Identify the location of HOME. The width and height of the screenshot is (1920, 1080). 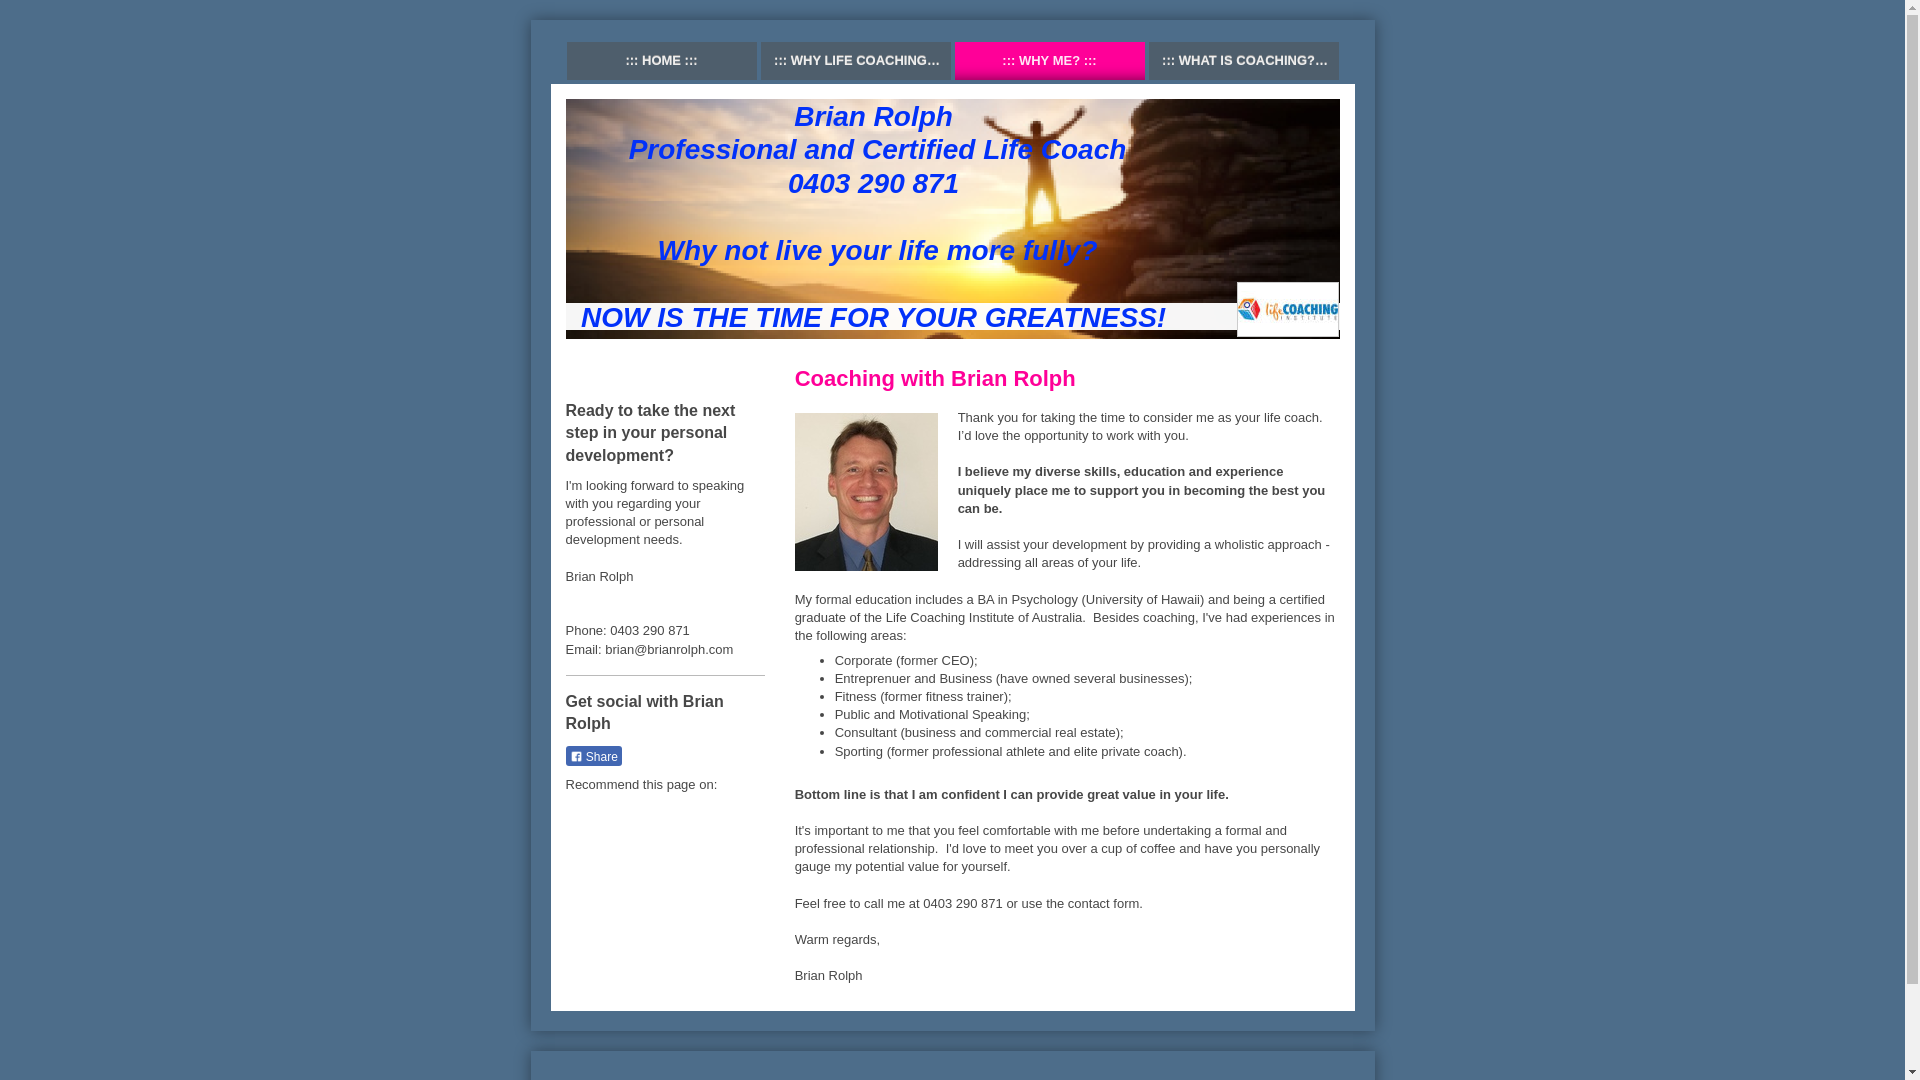
(661, 60).